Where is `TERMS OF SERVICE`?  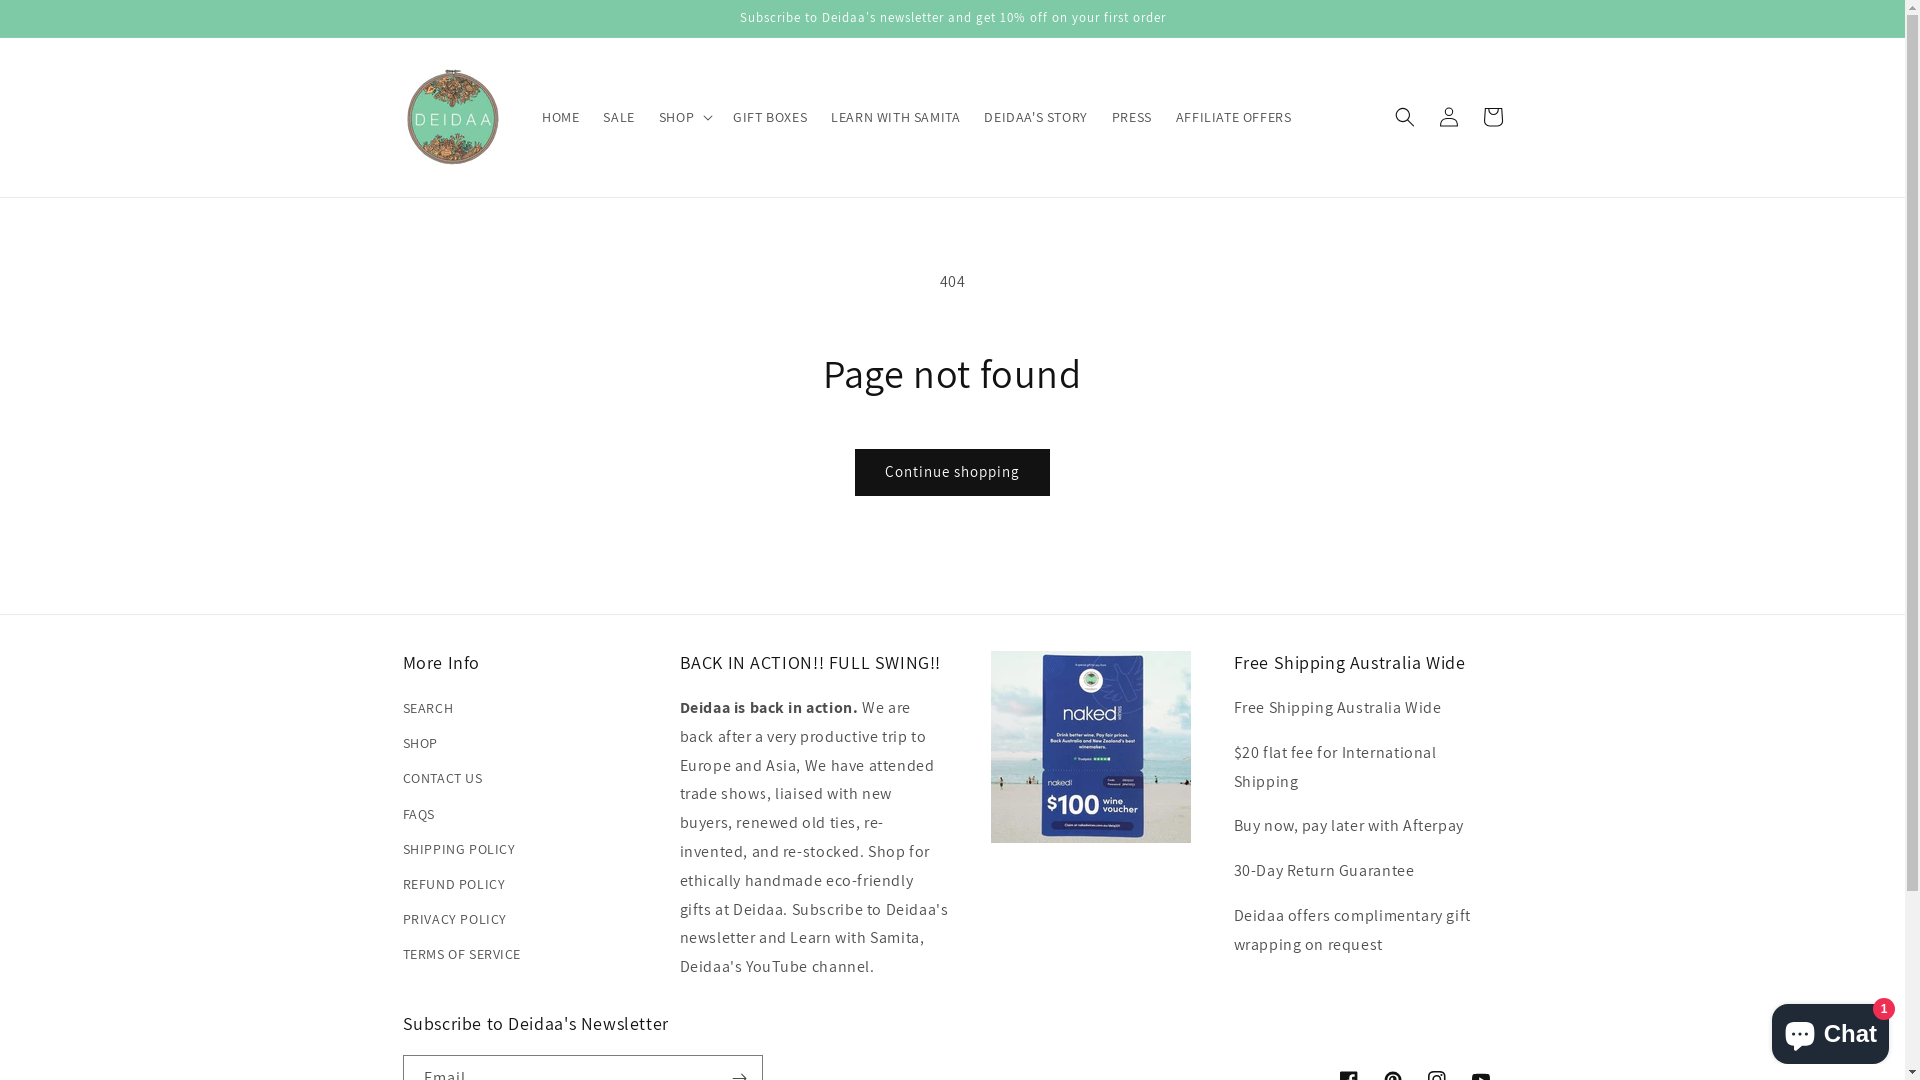 TERMS OF SERVICE is located at coordinates (462, 954).